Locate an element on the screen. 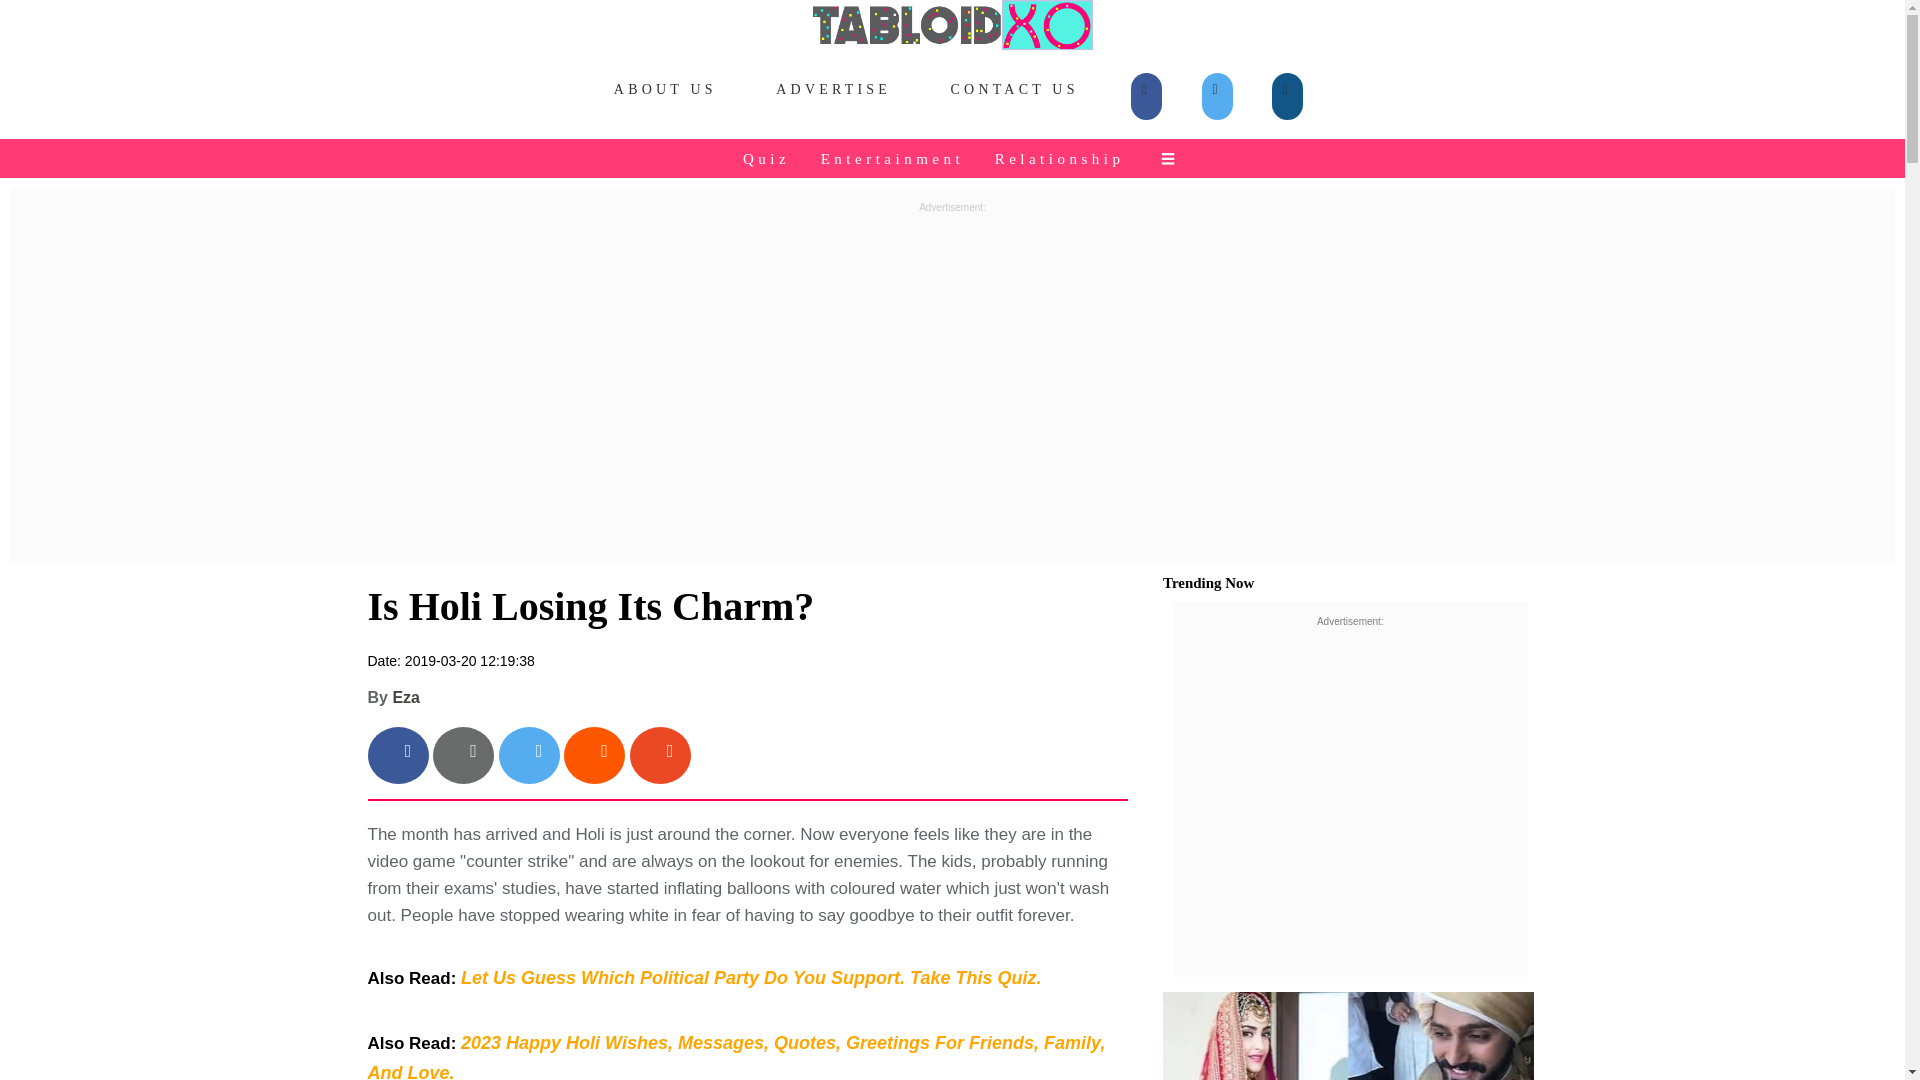 This screenshot has height=1080, width=1920. Relationship is located at coordinates (1061, 158).